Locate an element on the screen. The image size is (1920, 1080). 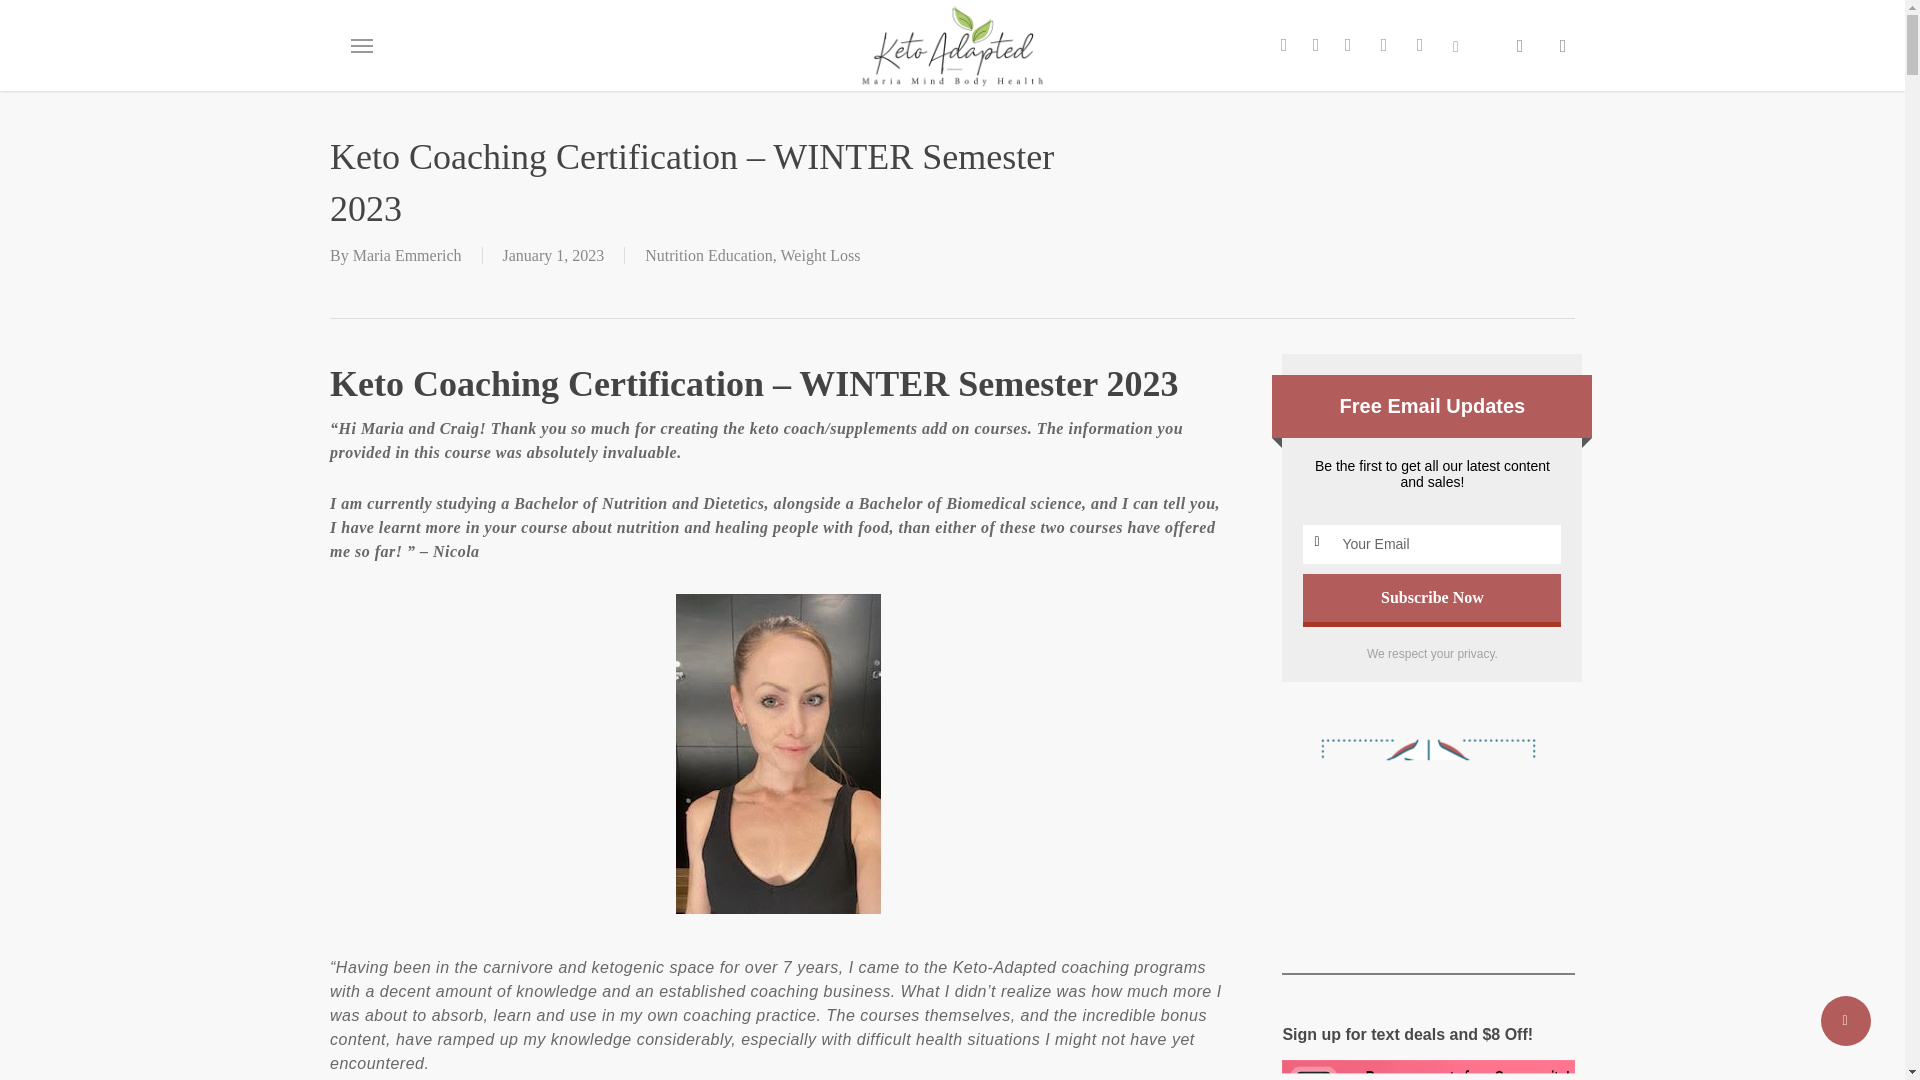
Maria Emmerich is located at coordinates (408, 255).